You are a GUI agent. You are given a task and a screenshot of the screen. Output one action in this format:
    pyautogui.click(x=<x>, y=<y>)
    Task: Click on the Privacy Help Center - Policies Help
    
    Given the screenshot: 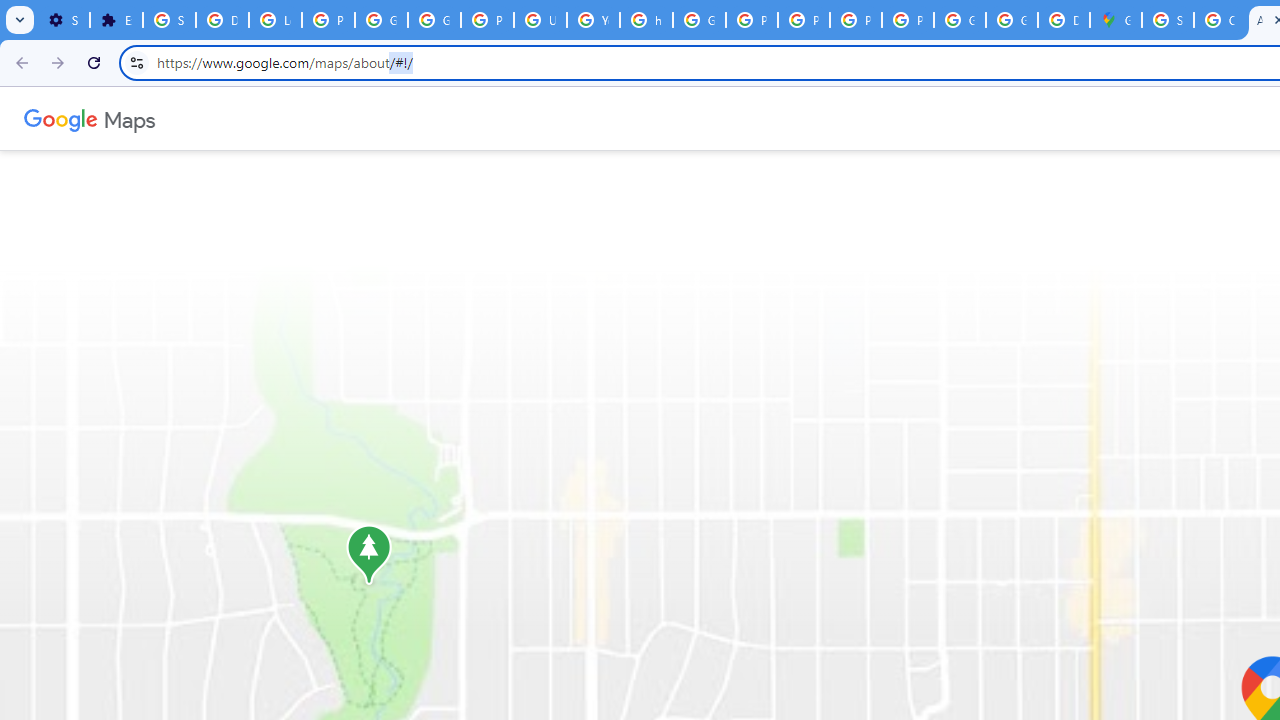 What is the action you would take?
    pyautogui.click(x=752, y=20)
    